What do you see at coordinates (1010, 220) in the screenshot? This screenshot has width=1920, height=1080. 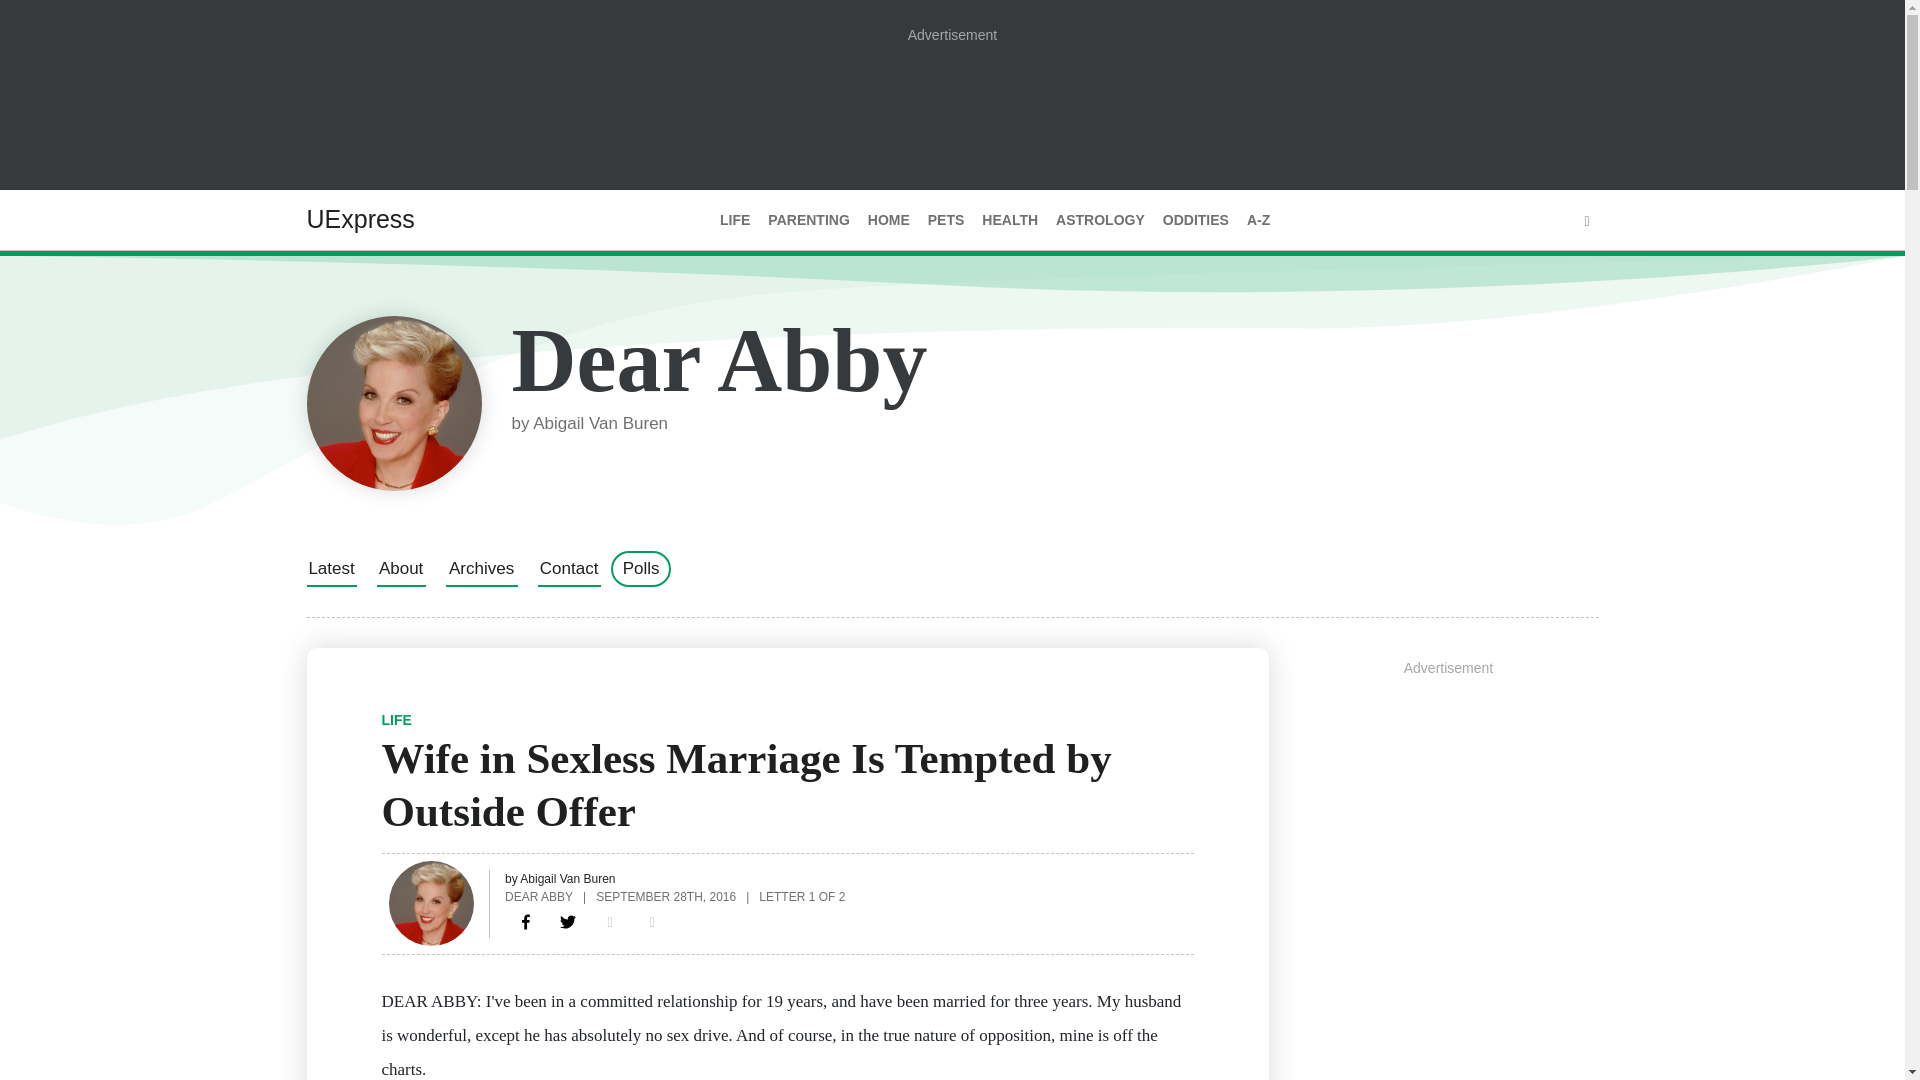 I see `HEALTH` at bounding box center [1010, 220].